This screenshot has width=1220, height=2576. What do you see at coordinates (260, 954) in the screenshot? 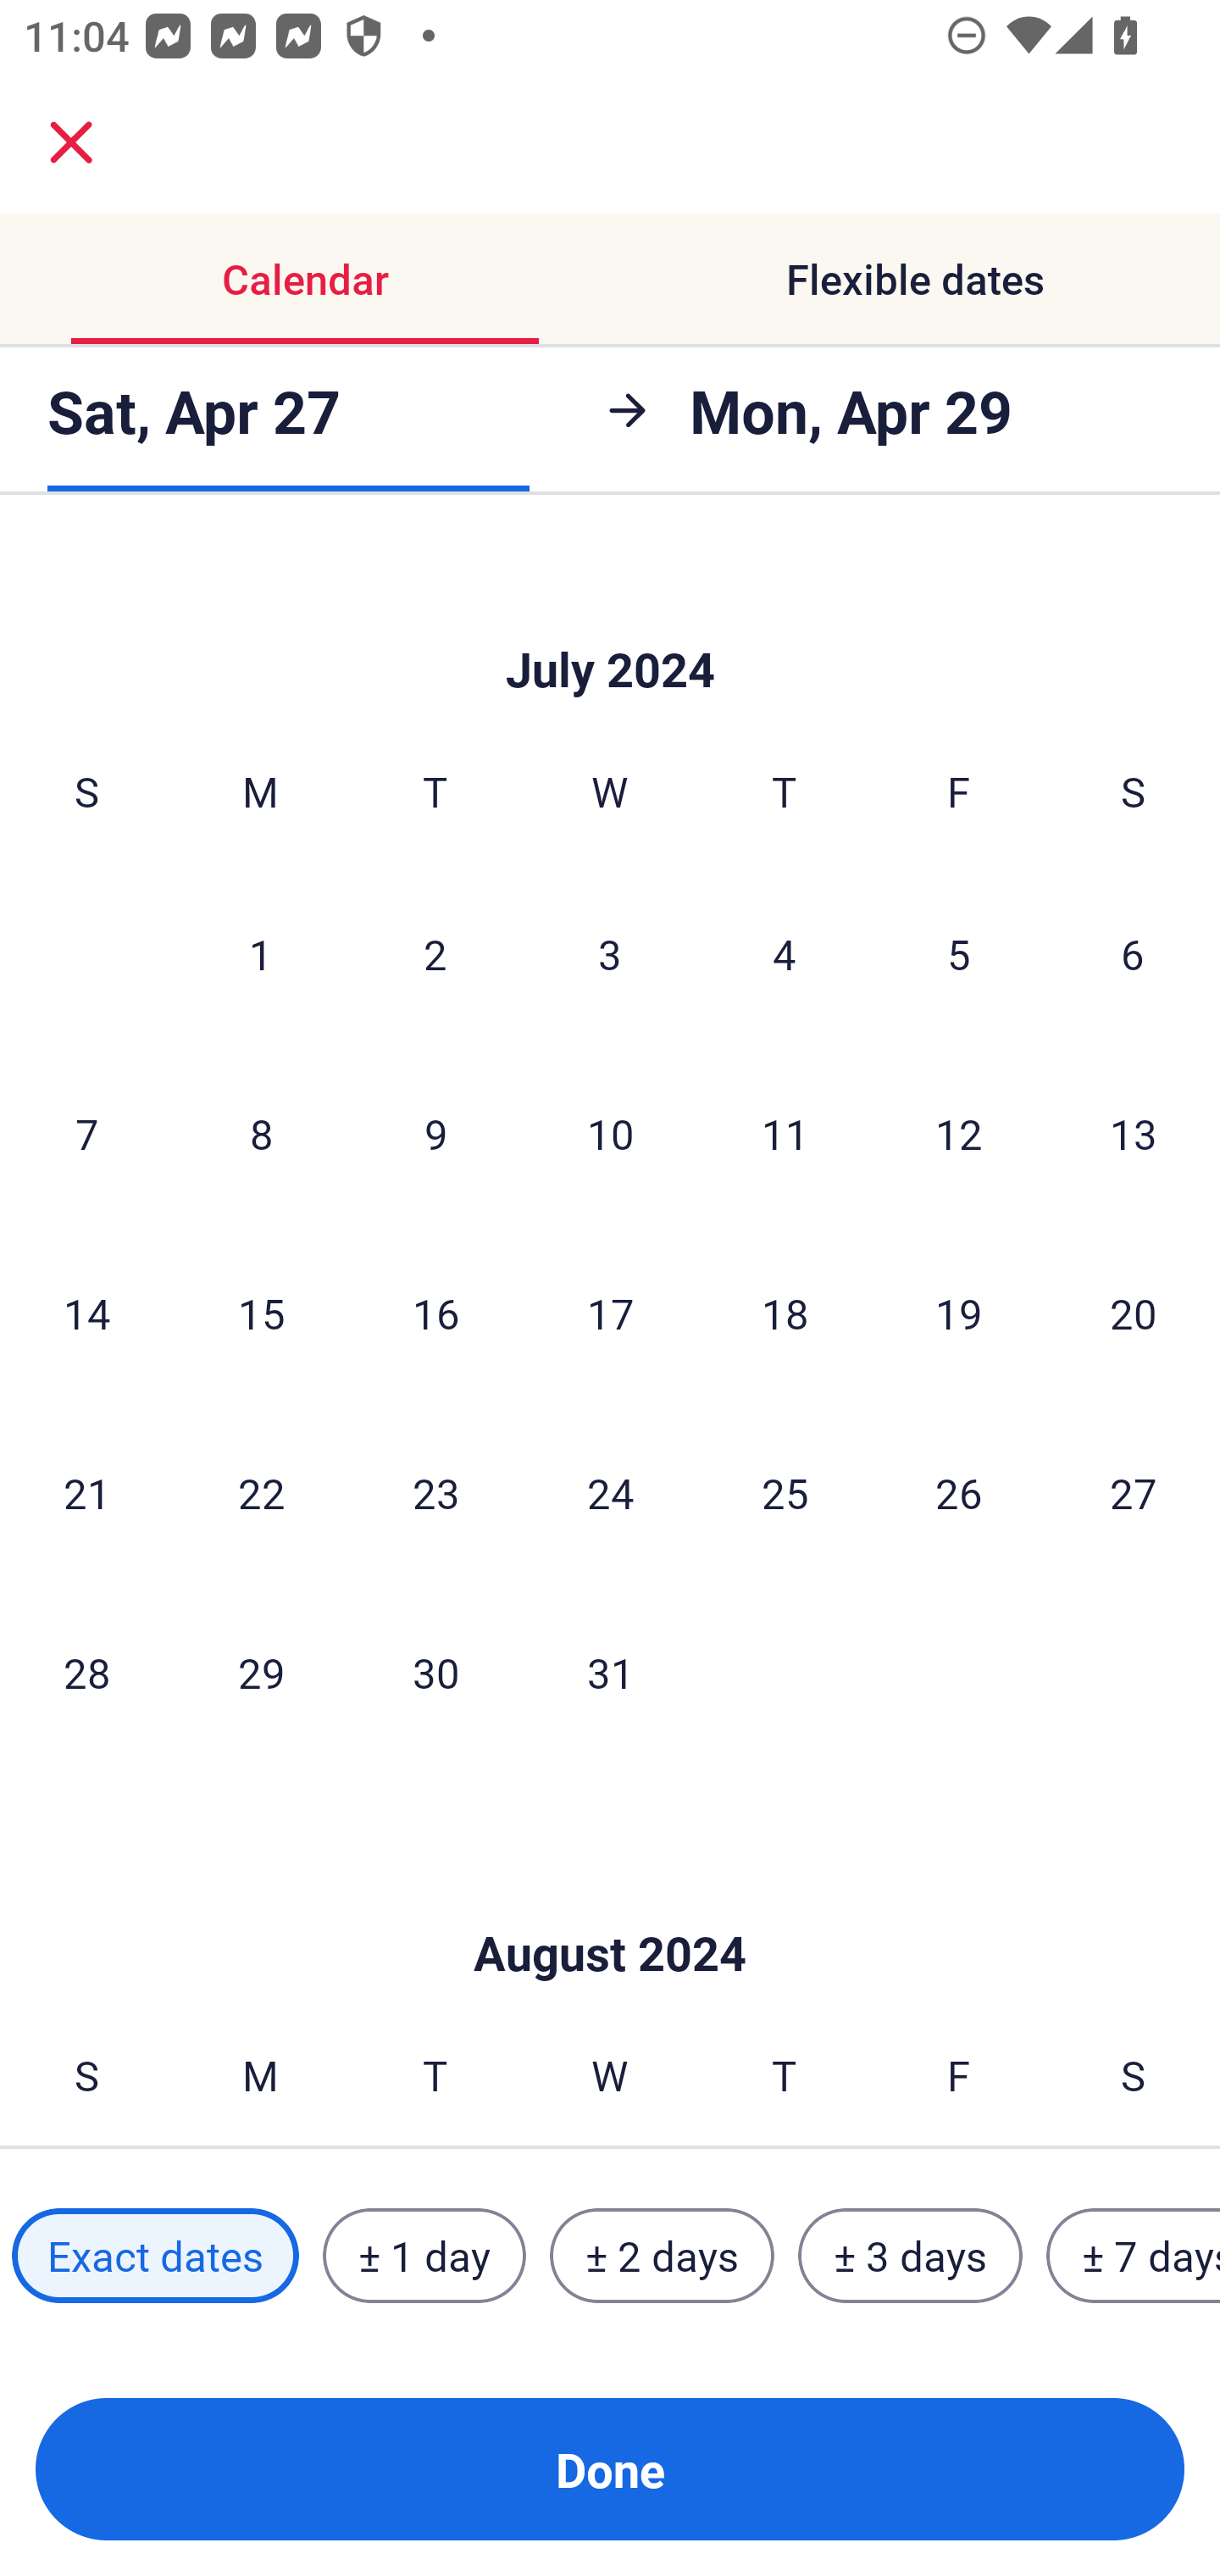
I see `1 Monday, July 1, 2024` at bounding box center [260, 954].